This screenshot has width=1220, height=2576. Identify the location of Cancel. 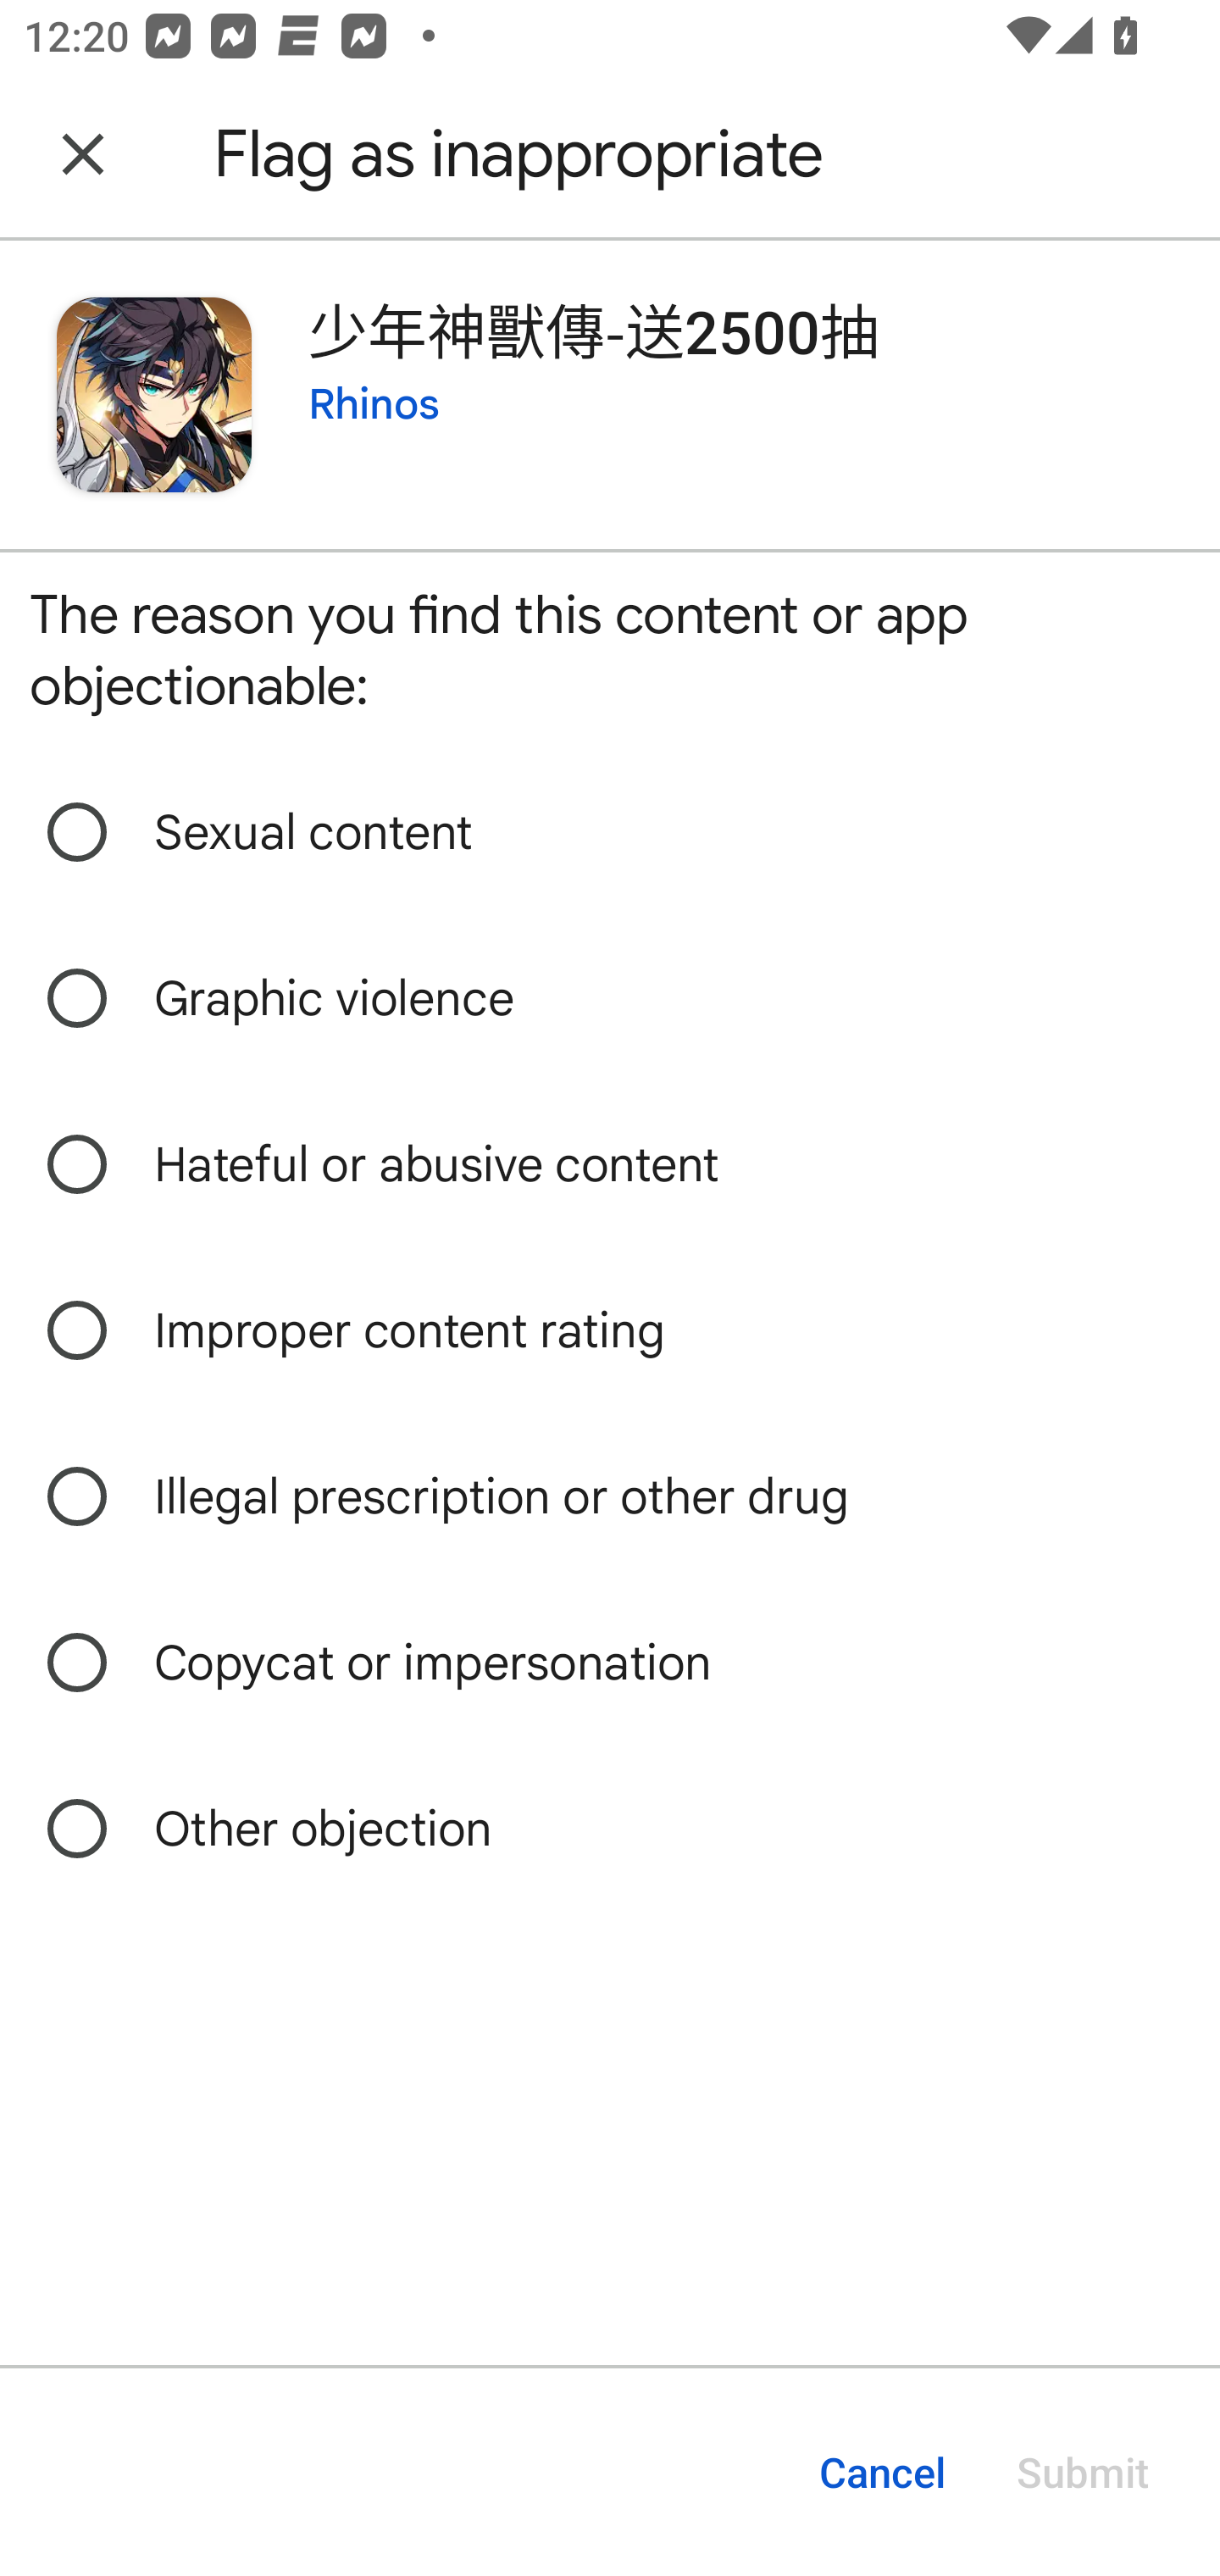
(881, 2473).